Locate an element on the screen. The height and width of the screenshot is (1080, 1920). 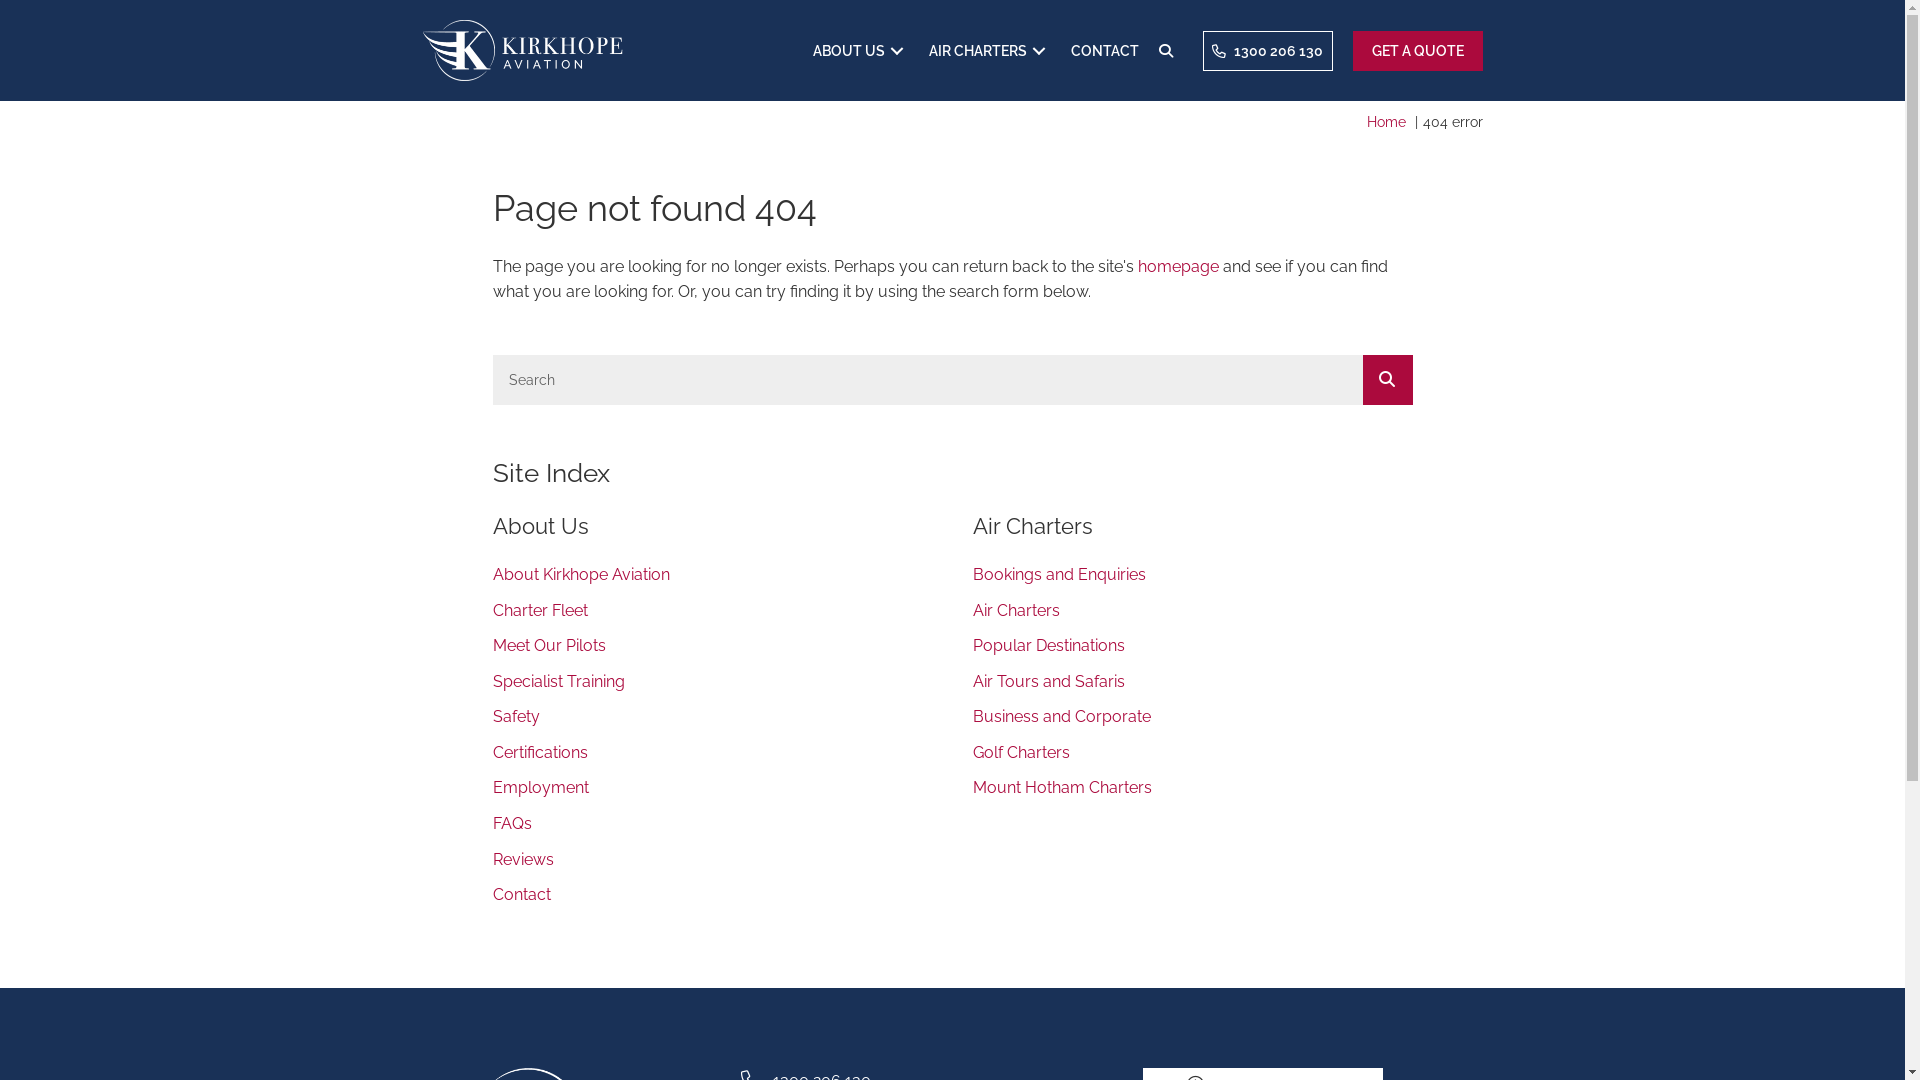
Search is located at coordinates (926, 380).